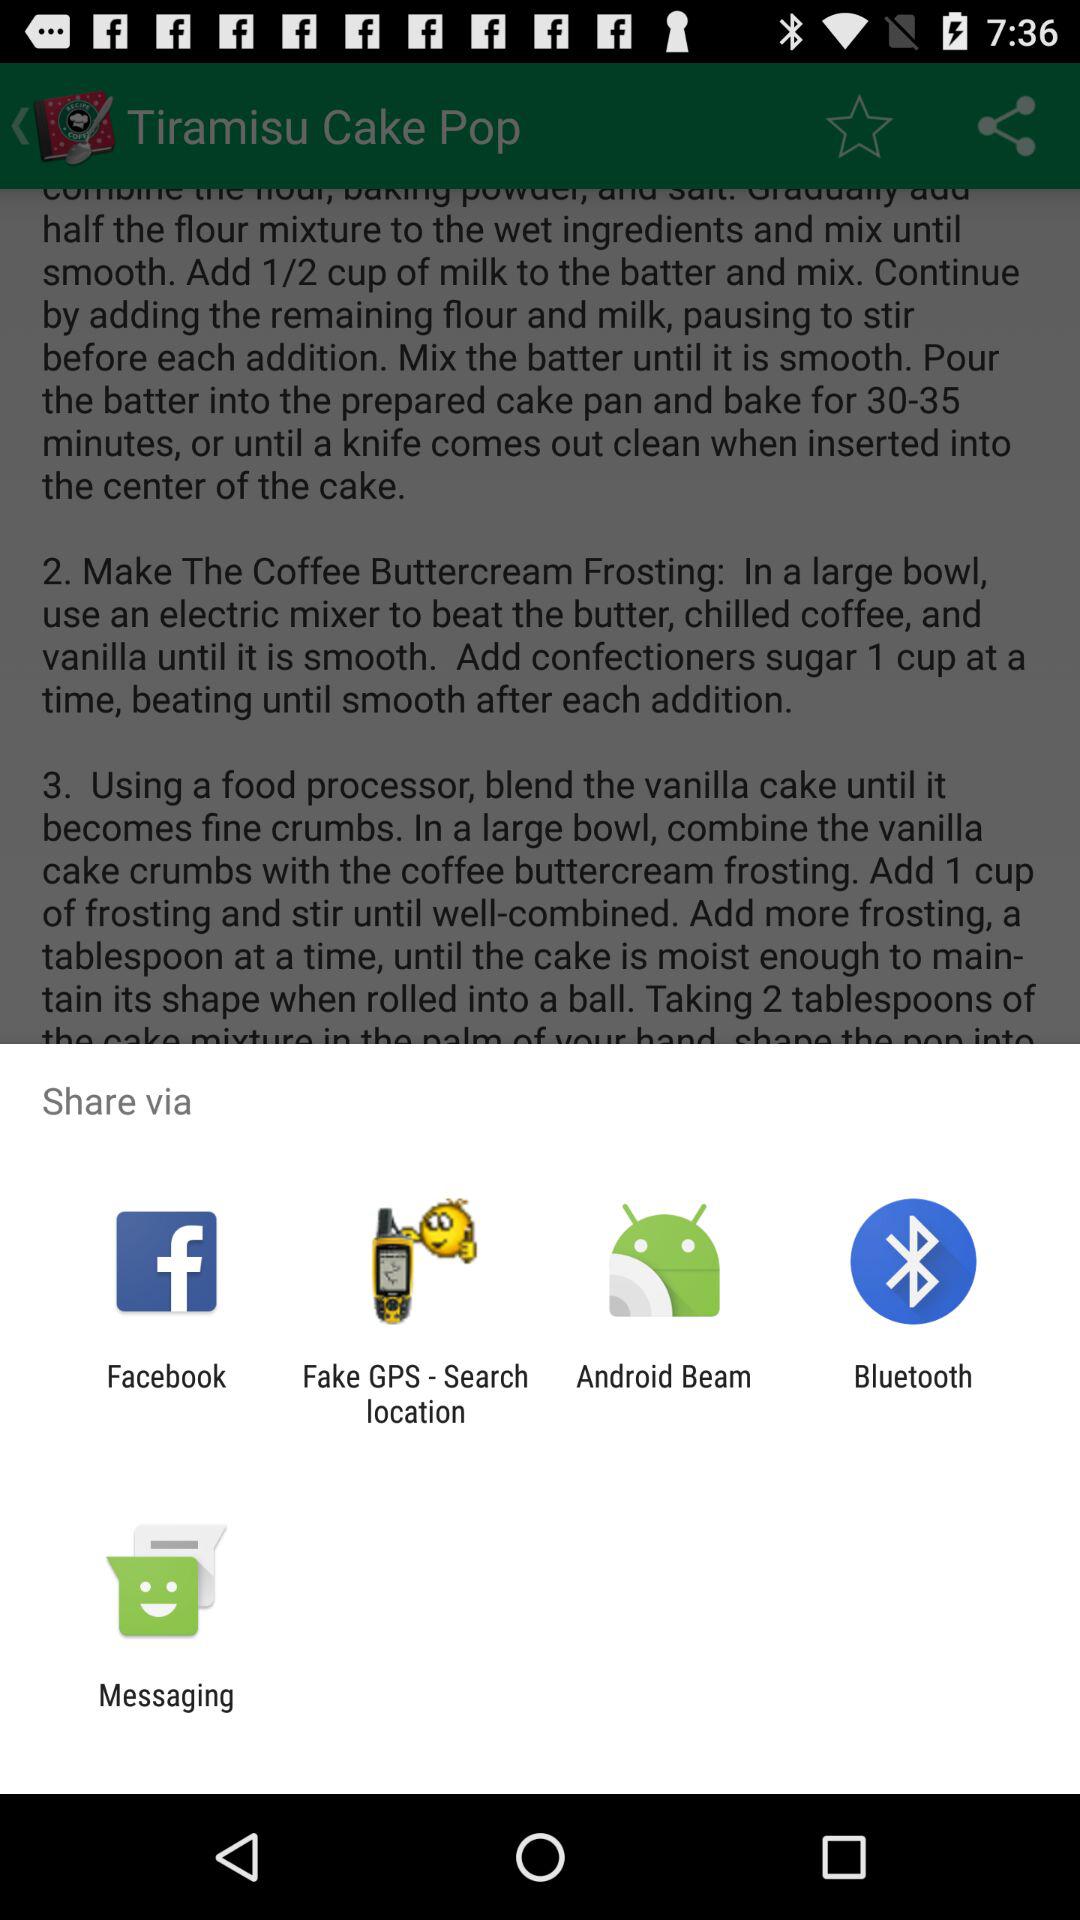 The height and width of the screenshot is (1920, 1080). Describe the element at coordinates (664, 1393) in the screenshot. I see `turn on item to the left of bluetooth item` at that location.